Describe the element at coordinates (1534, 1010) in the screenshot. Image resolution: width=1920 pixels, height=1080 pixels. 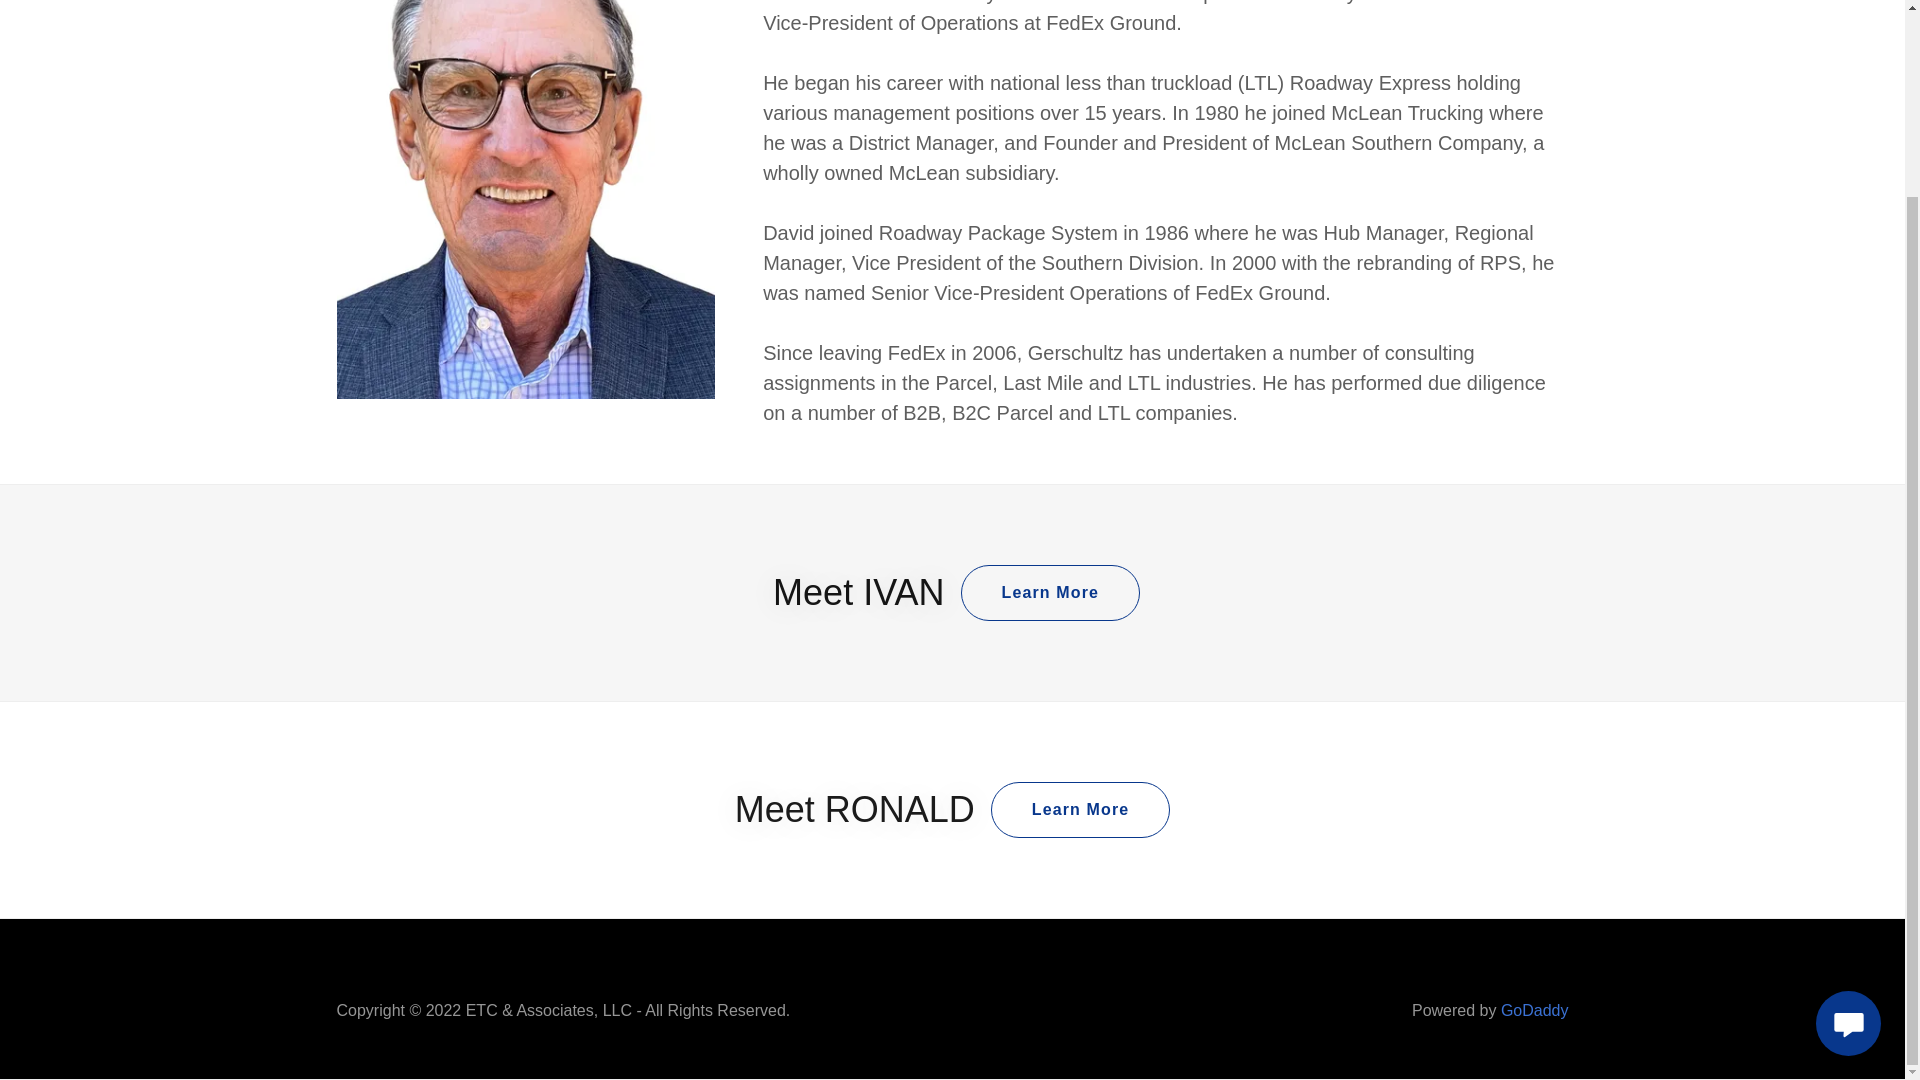
I see `GoDaddy` at that location.